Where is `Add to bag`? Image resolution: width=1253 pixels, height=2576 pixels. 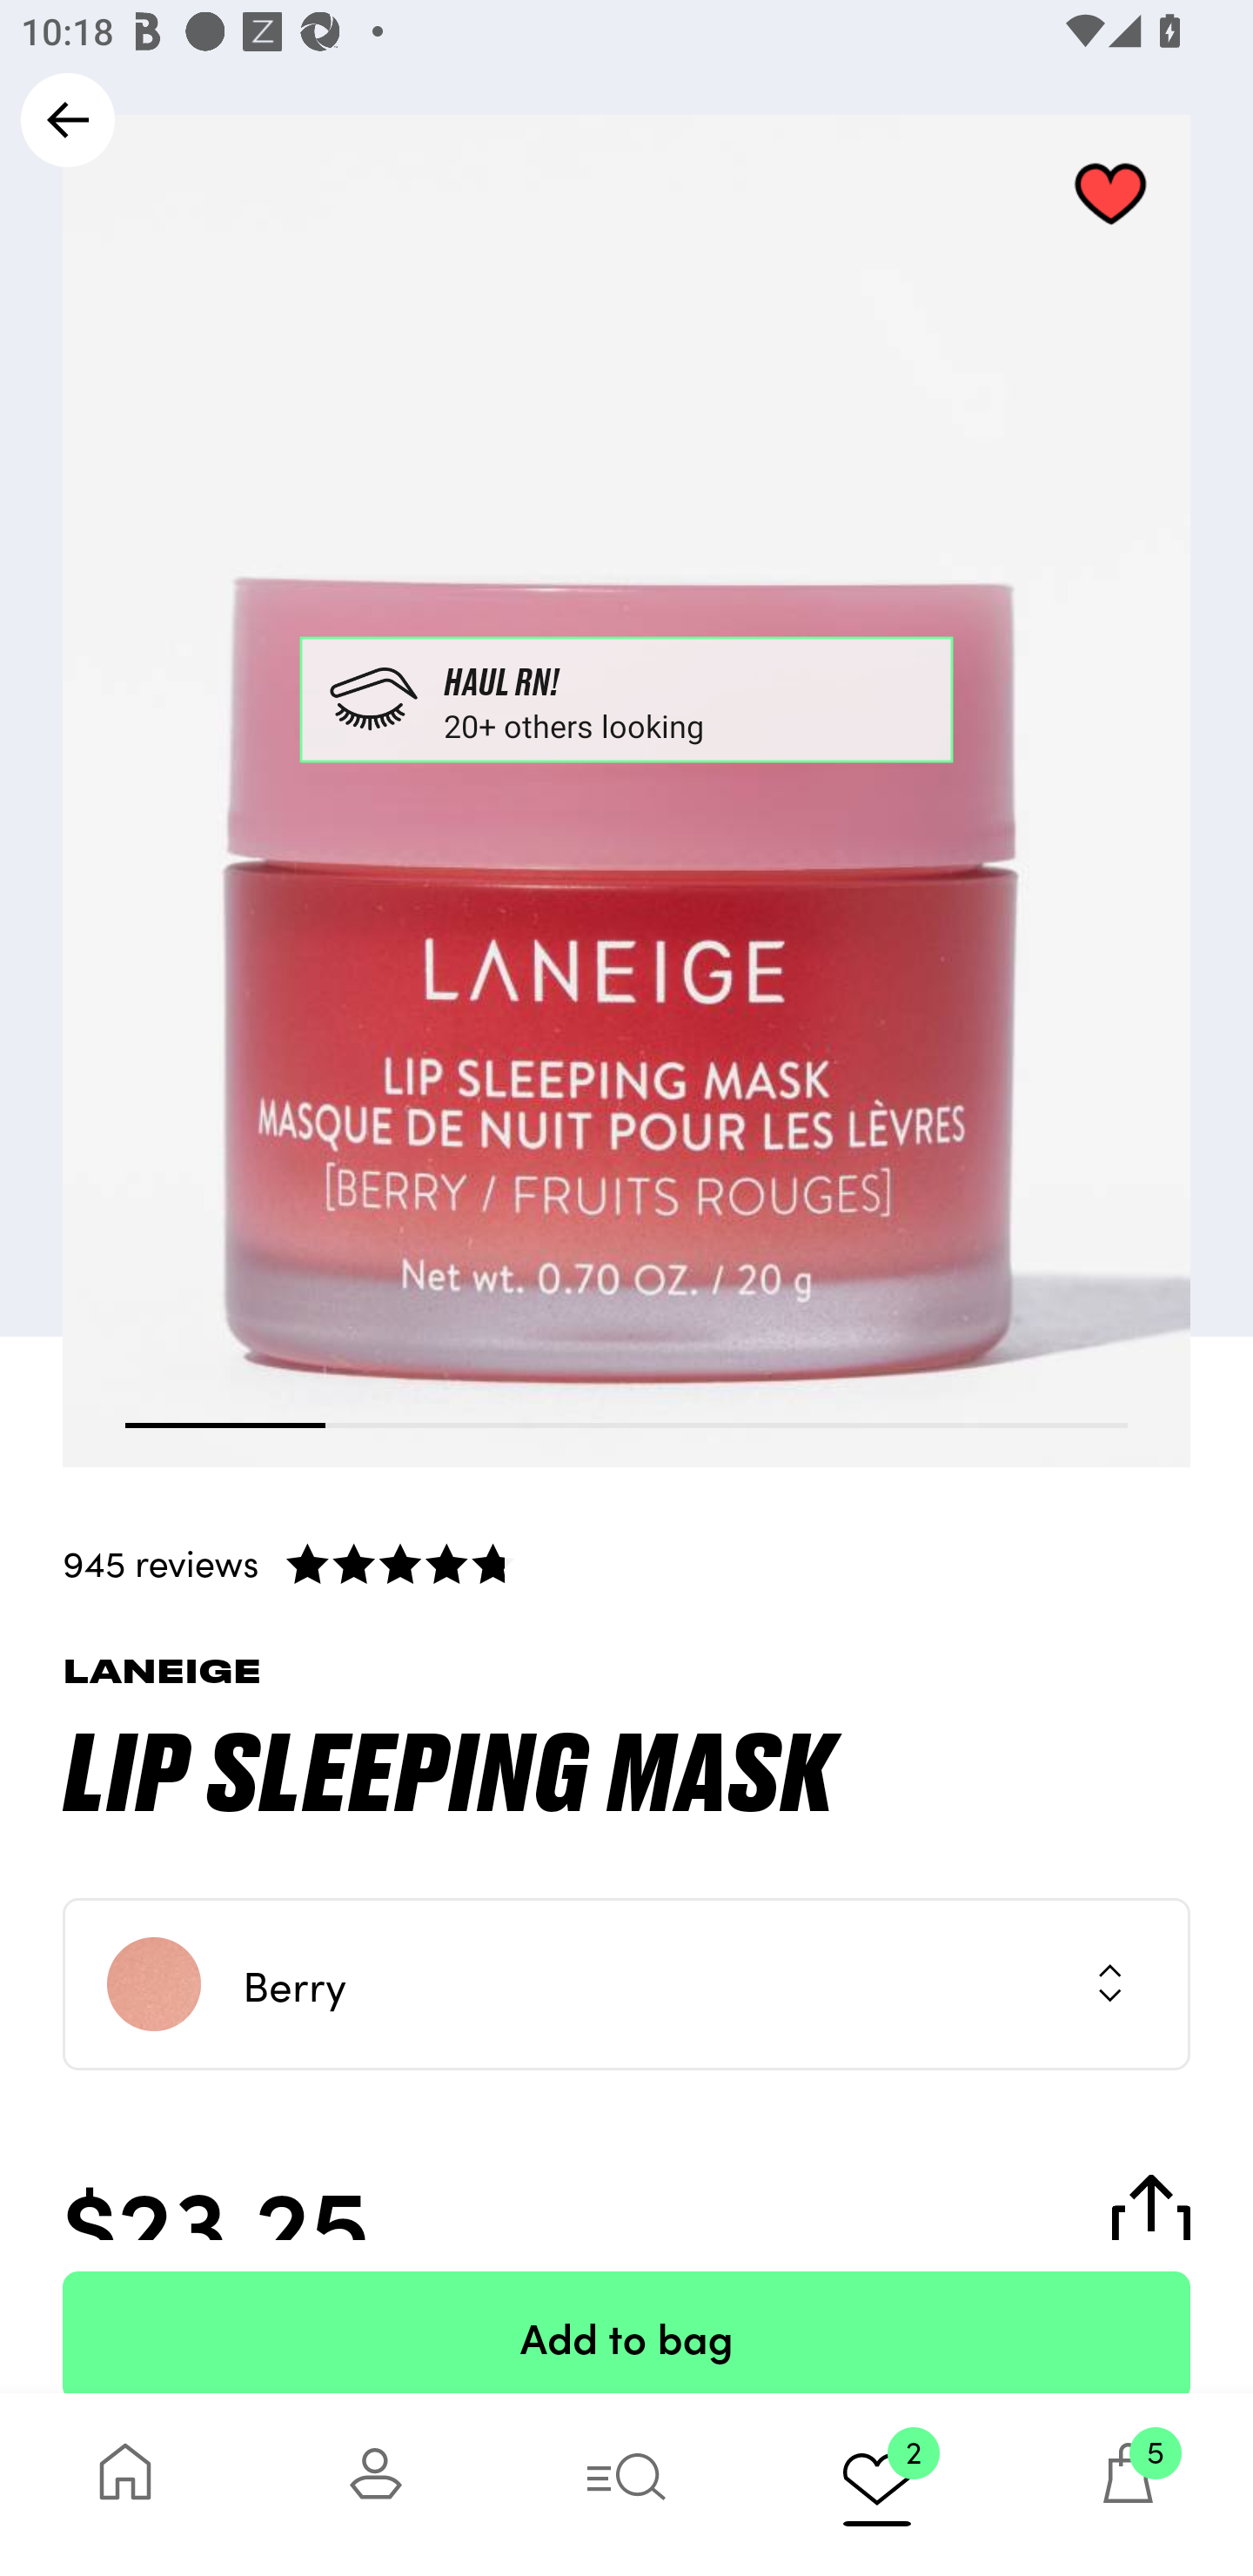
Add to bag is located at coordinates (626, 2332).